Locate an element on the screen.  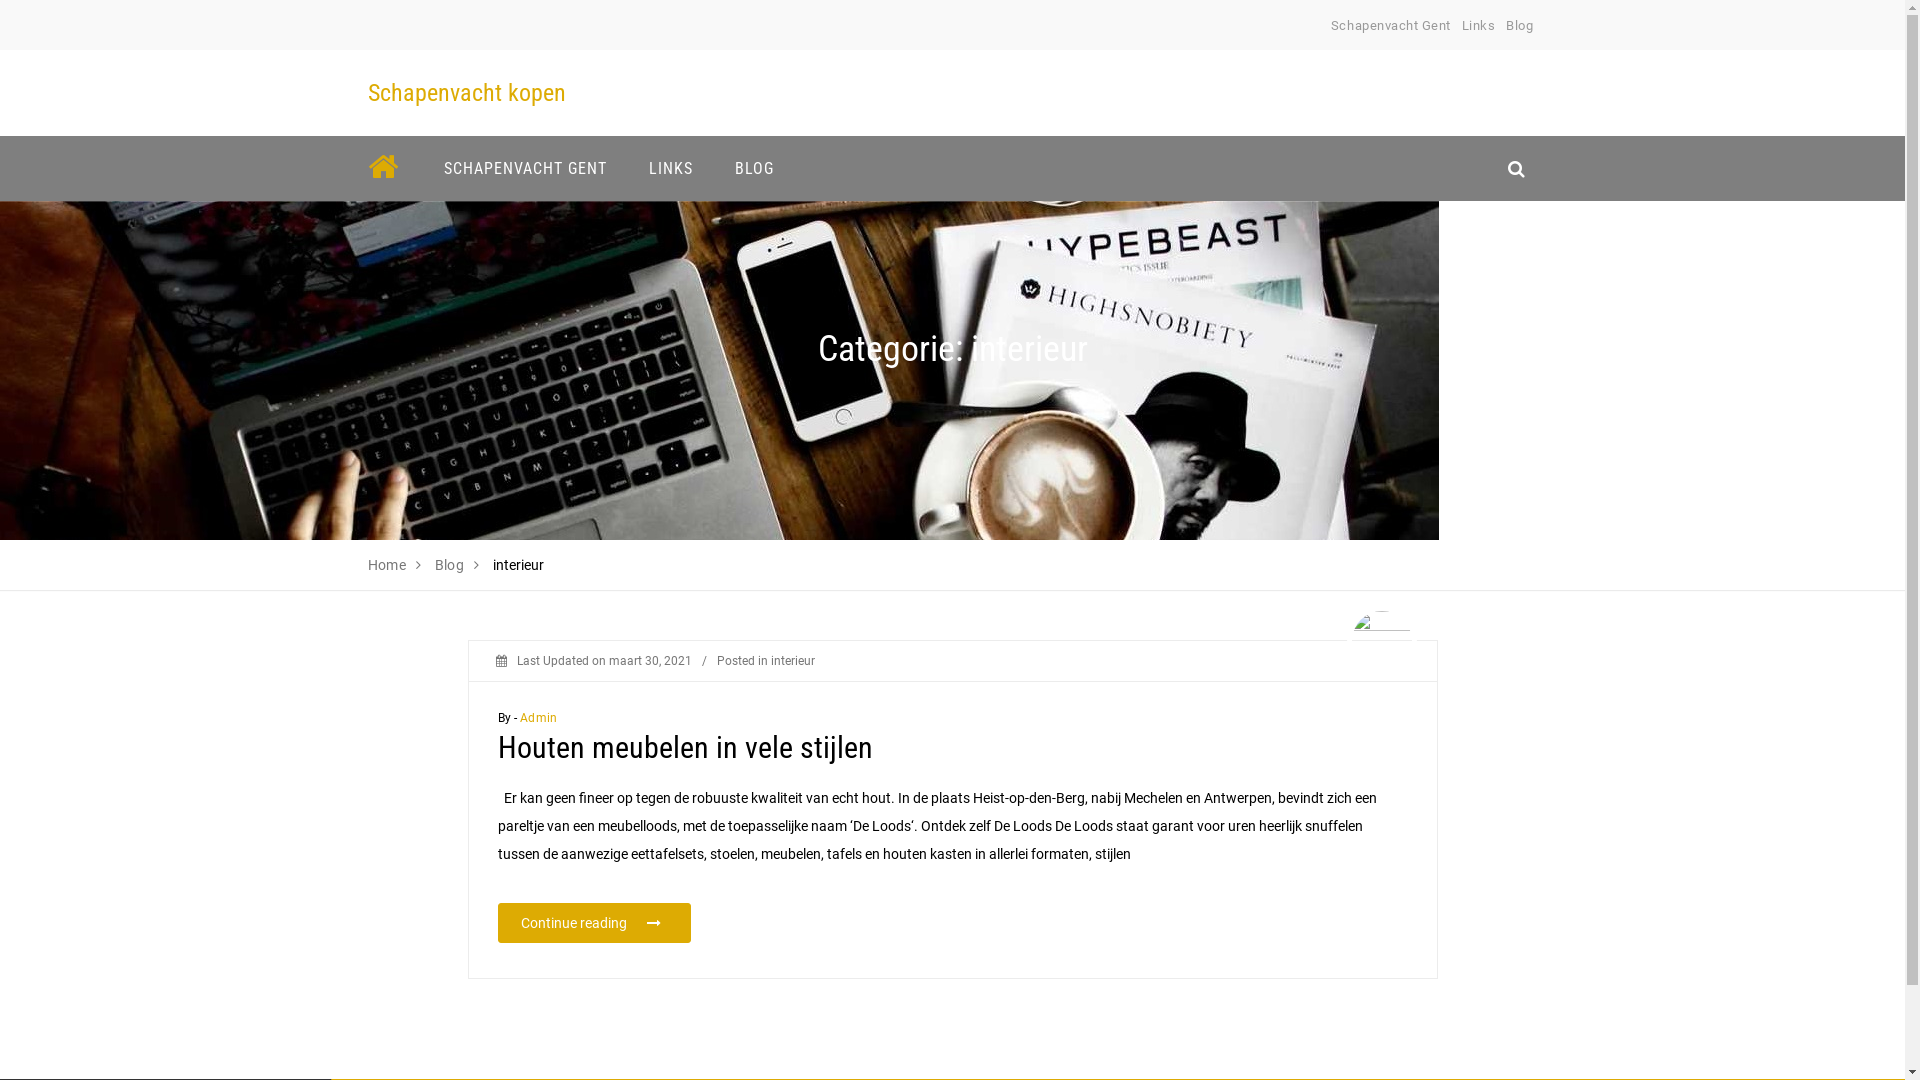
Home is located at coordinates (388, 565).